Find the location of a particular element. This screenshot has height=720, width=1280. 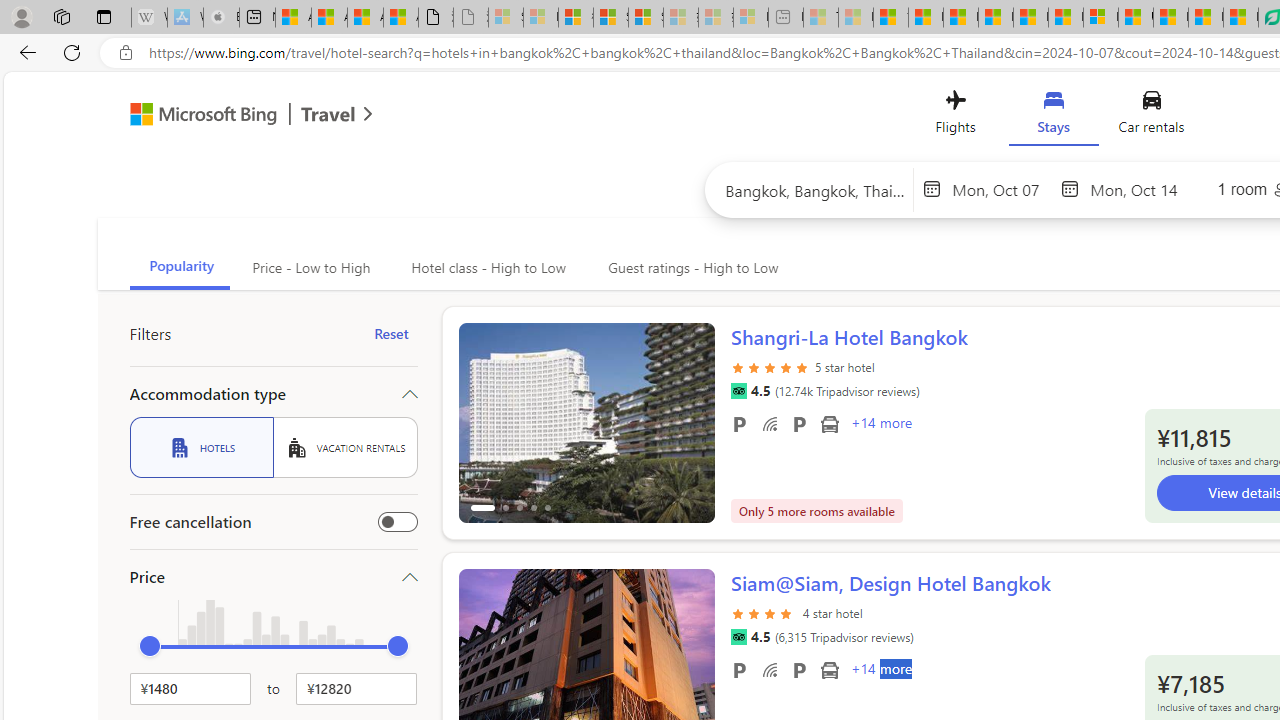

Accommodation type is located at coordinates (274, 394).